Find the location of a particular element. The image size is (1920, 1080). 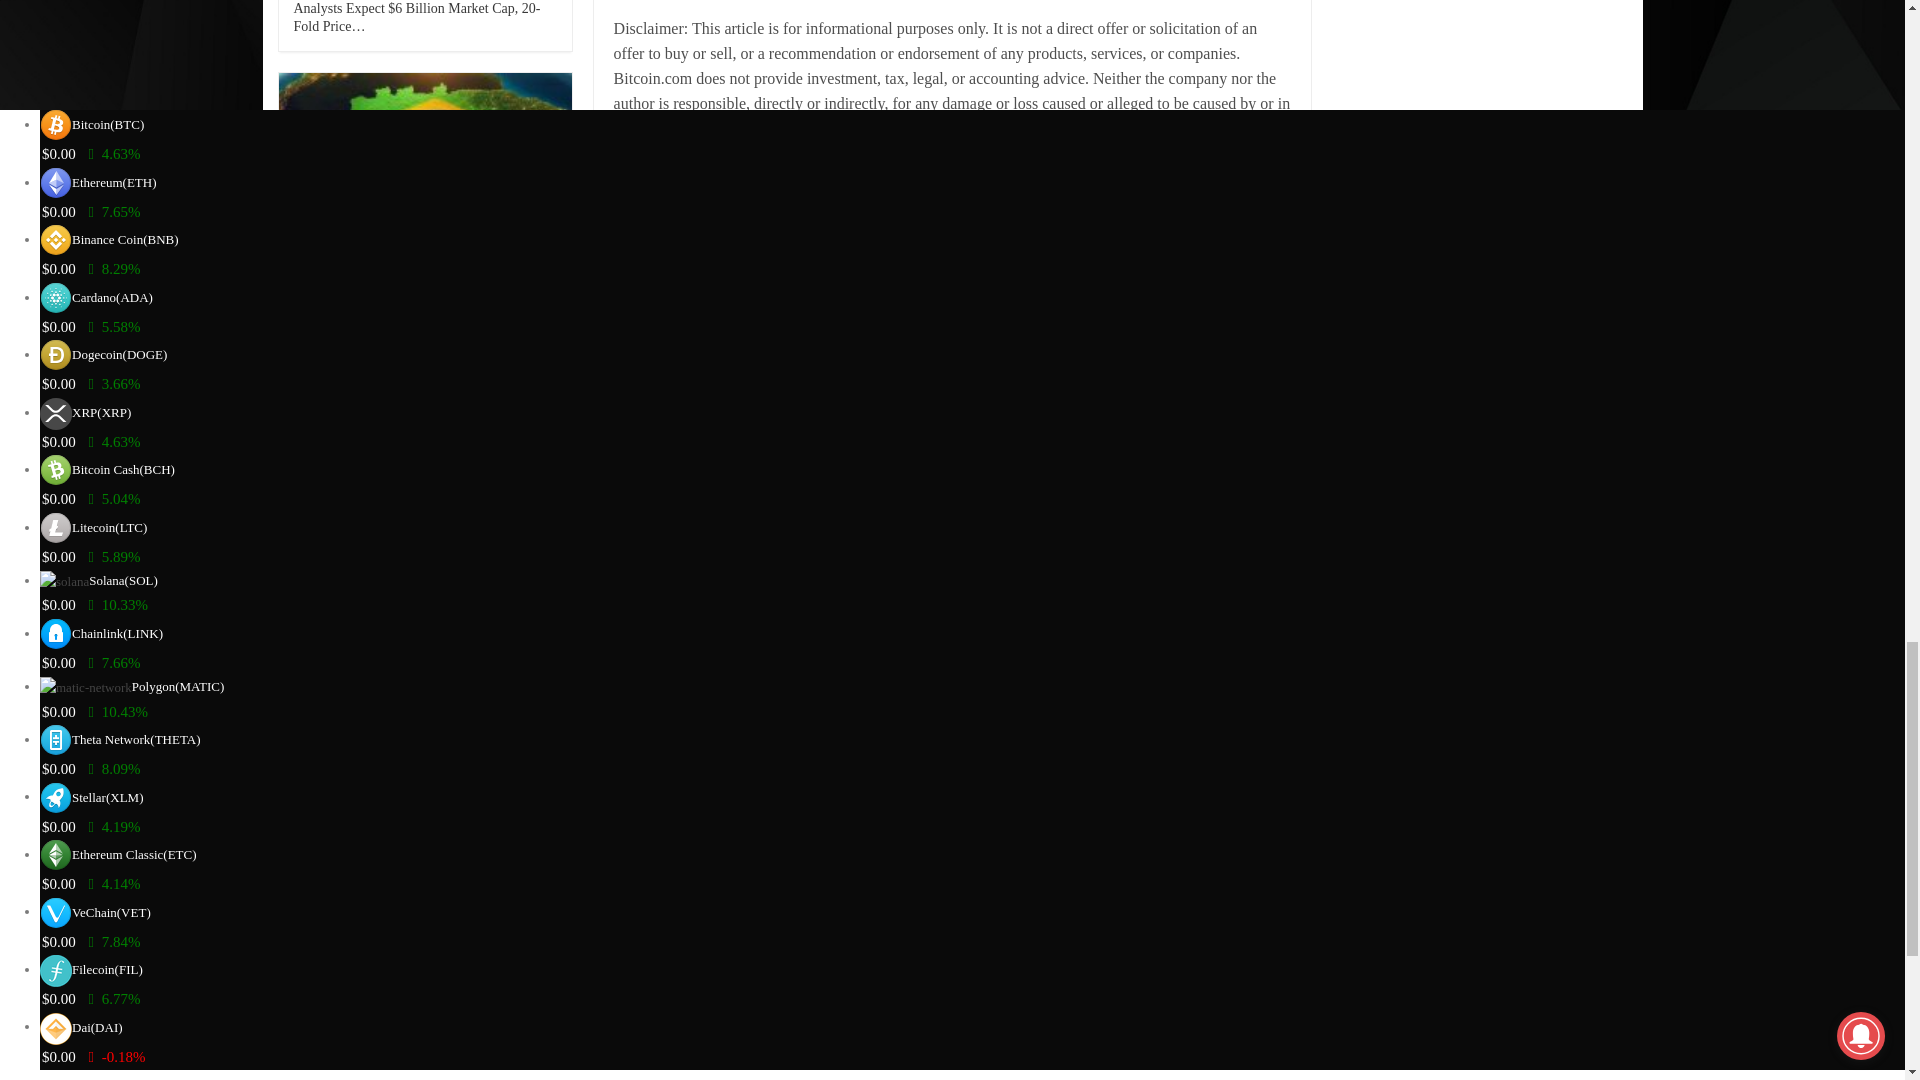

Digibyte Cryptocurrency and Blockchain: DGB Coin Analysis is located at coordinates (753, 412).